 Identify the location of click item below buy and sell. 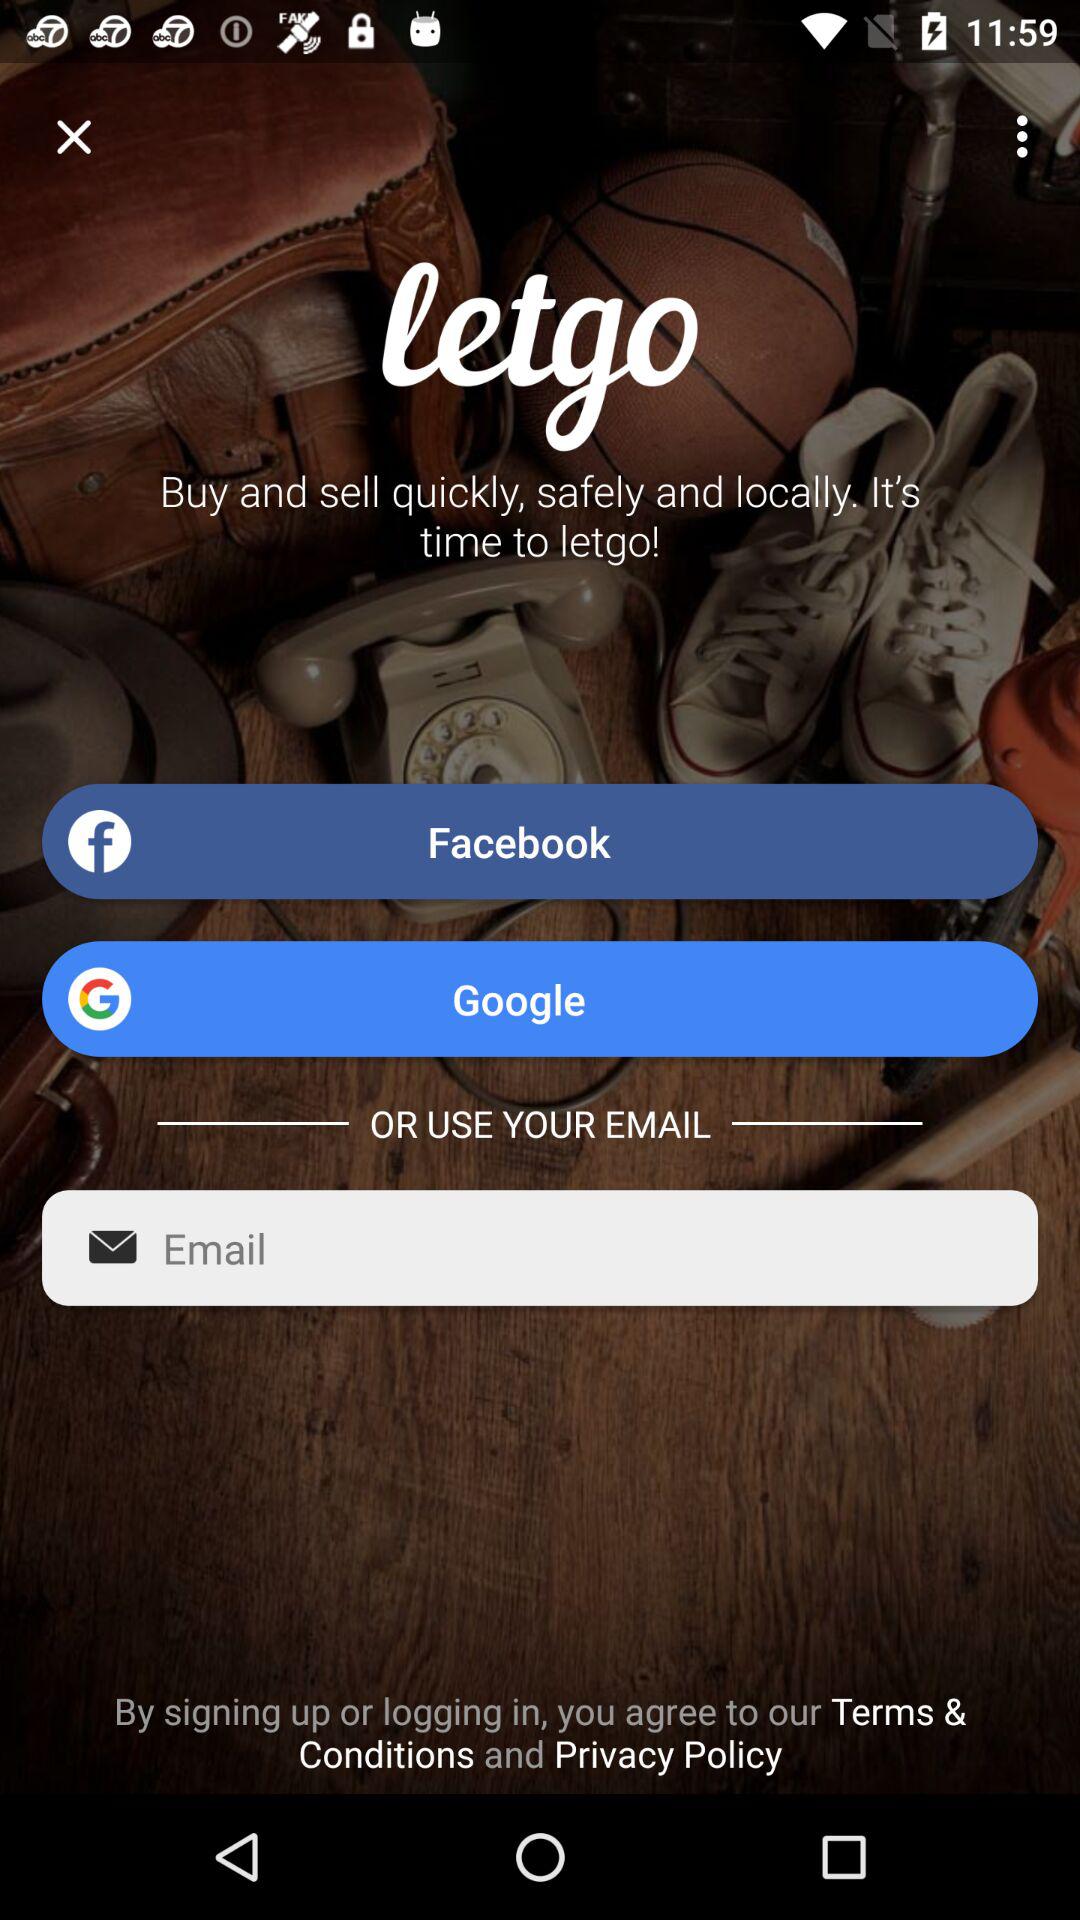
(540, 841).